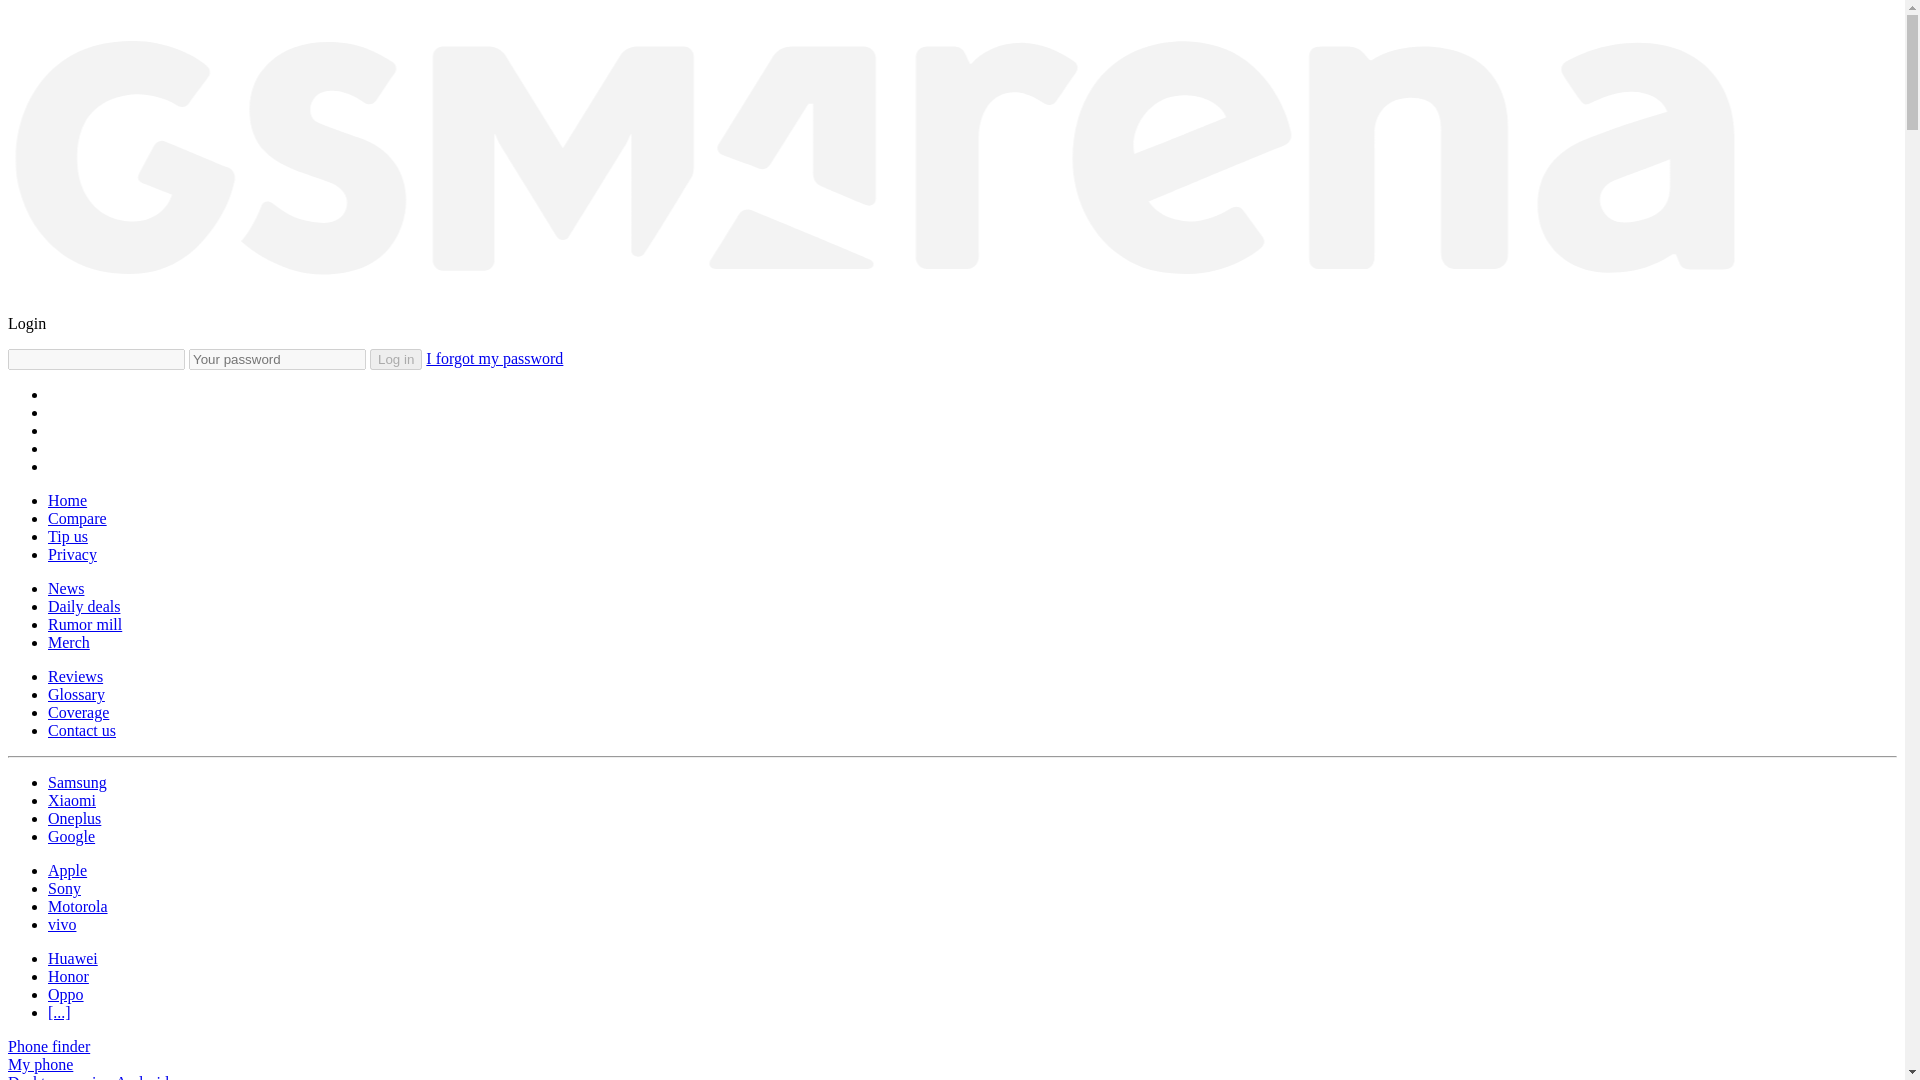 The width and height of the screenshot is (1920, 1080). Describe the element at coordinates (62, 924) in the screenshot. I see `vivo` at that location.